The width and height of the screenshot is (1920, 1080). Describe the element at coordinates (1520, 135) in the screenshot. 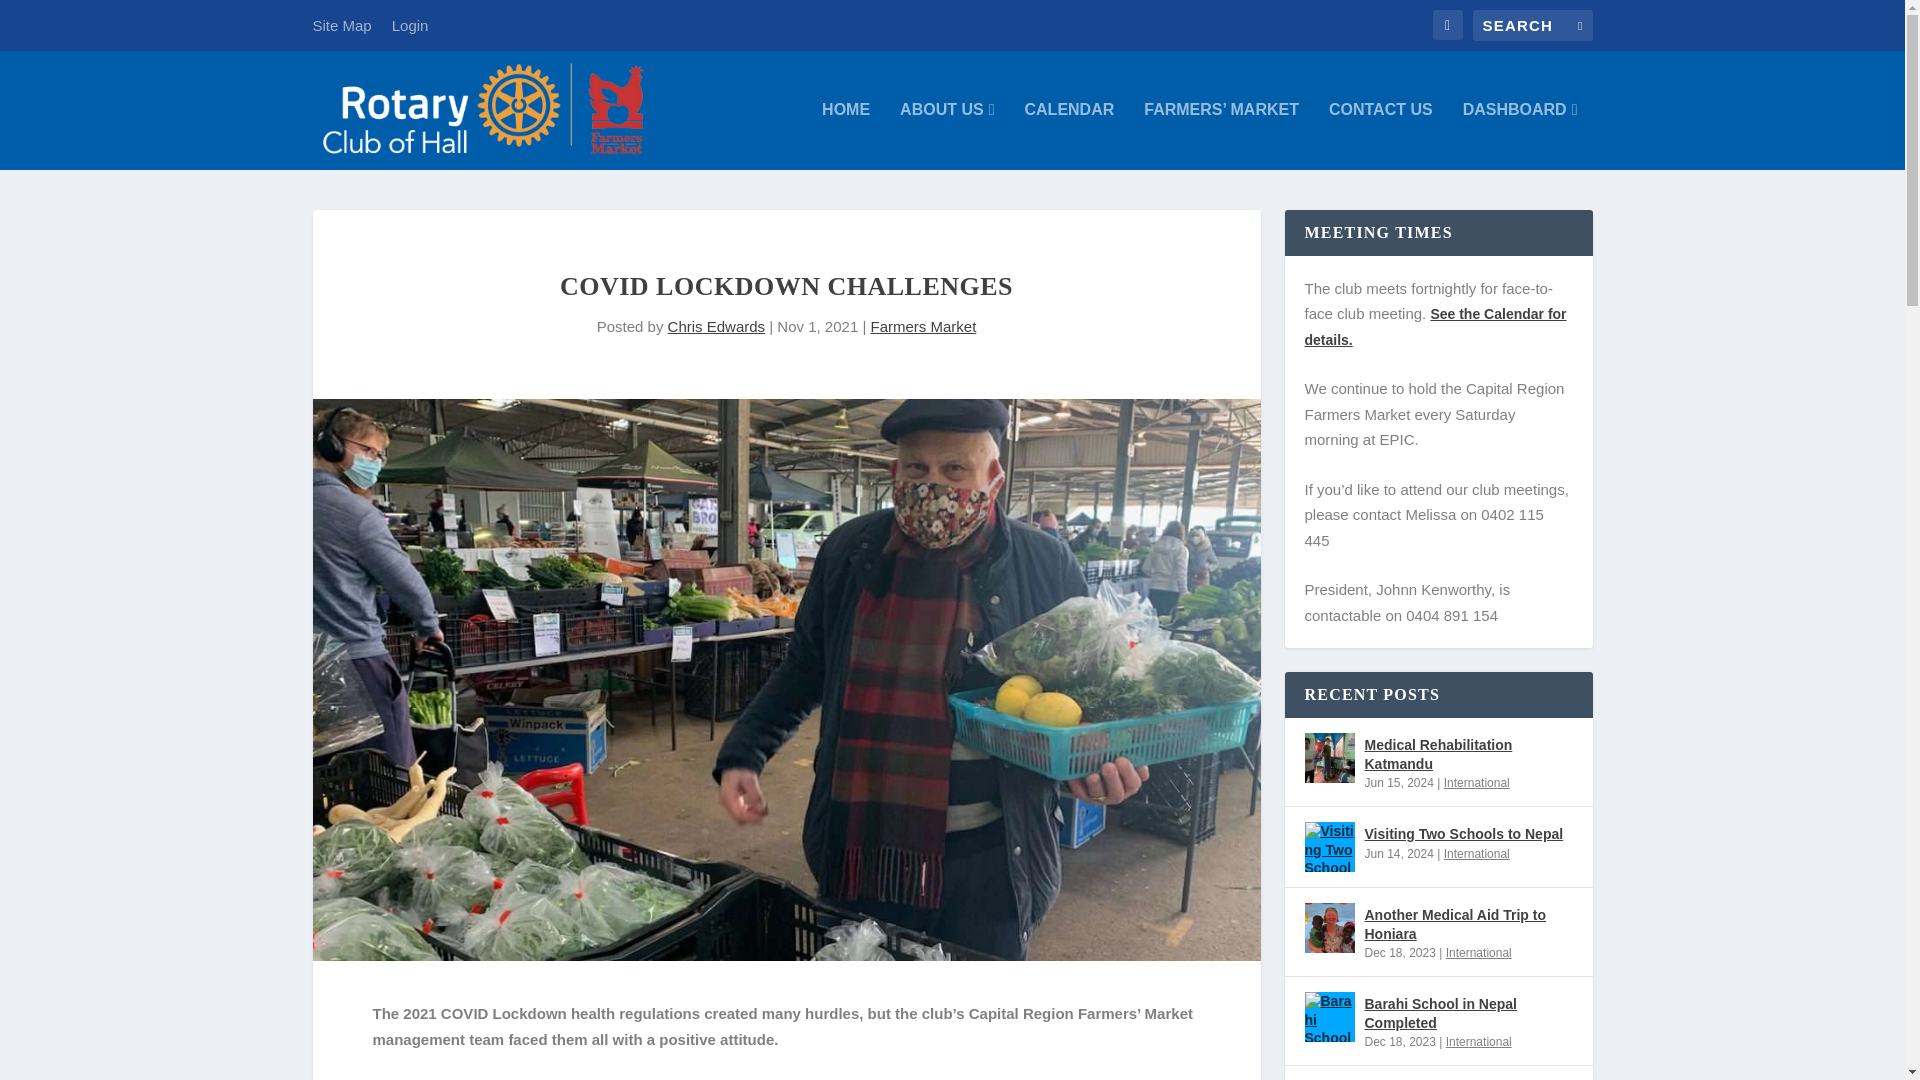

I see `DASHBOARD` at that location.